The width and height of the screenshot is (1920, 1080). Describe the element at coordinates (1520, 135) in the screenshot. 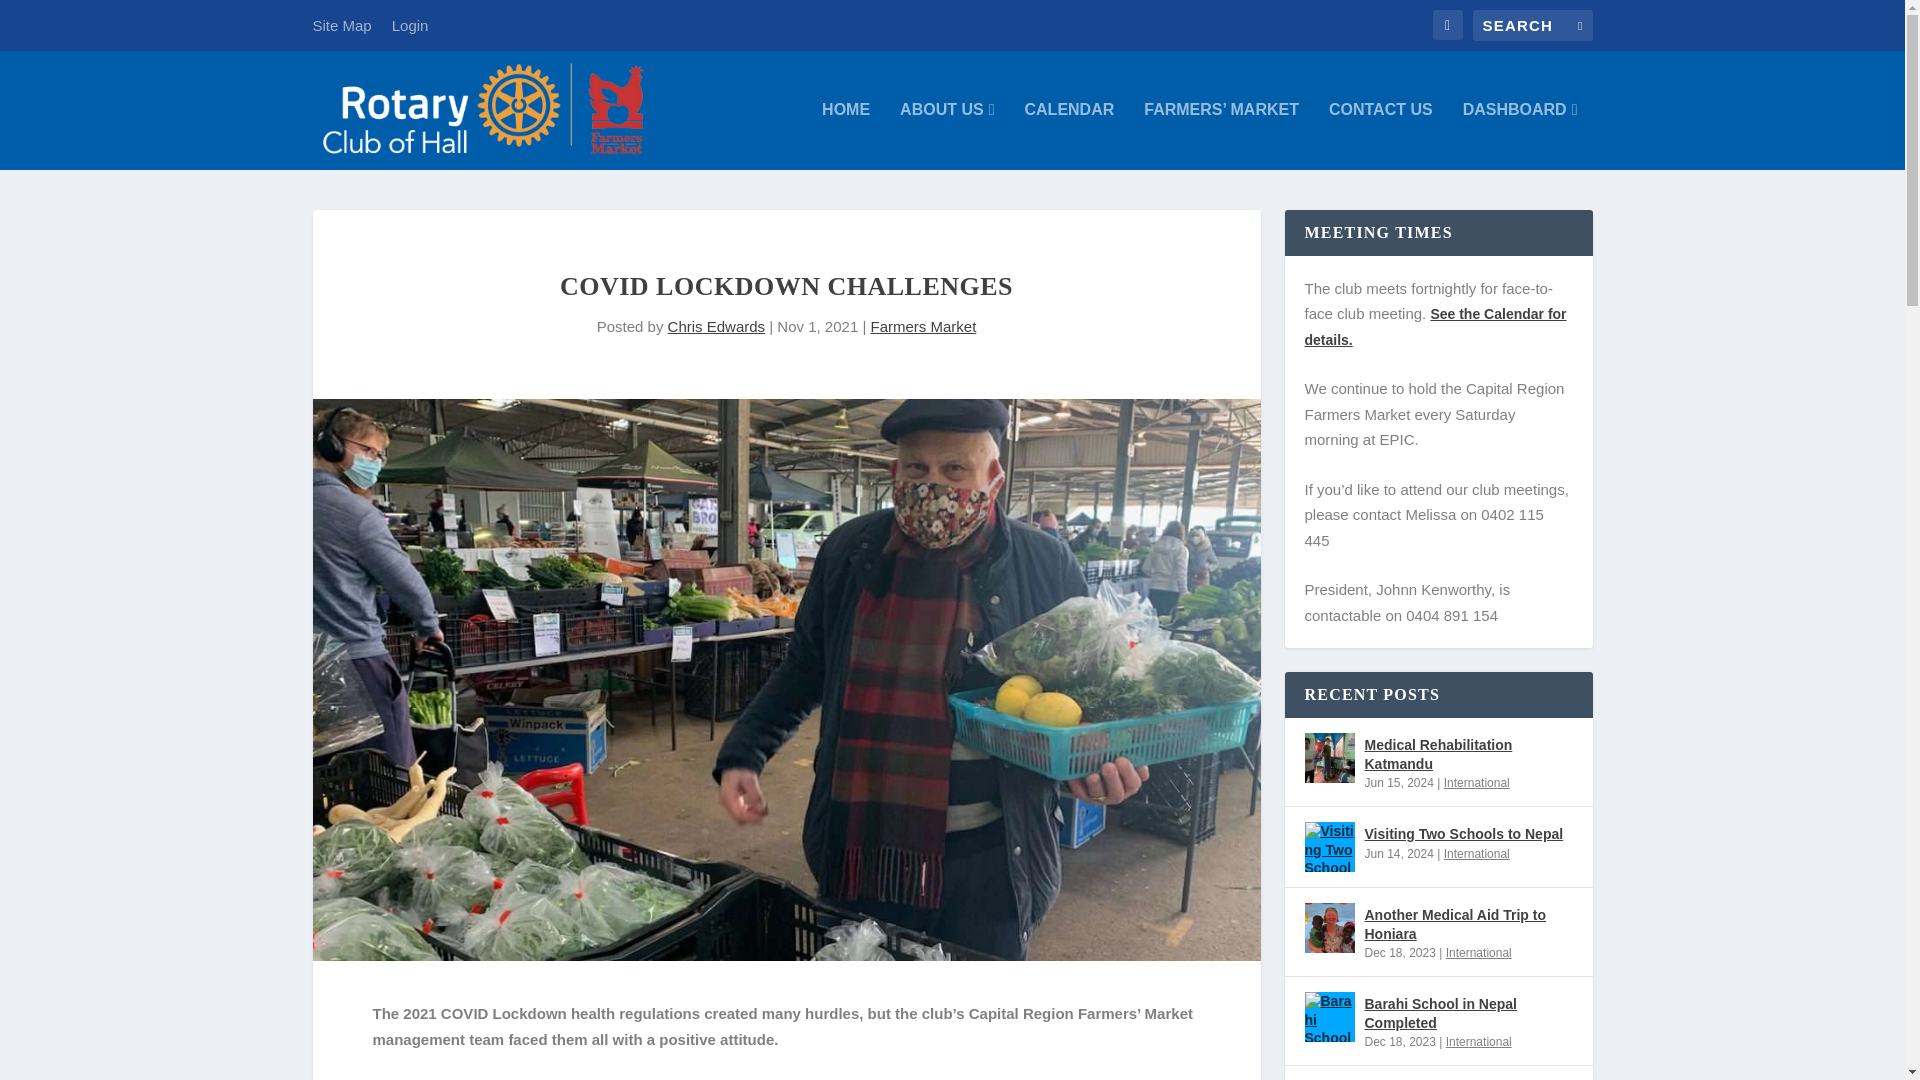

I see `DASHBOARD` at that location.